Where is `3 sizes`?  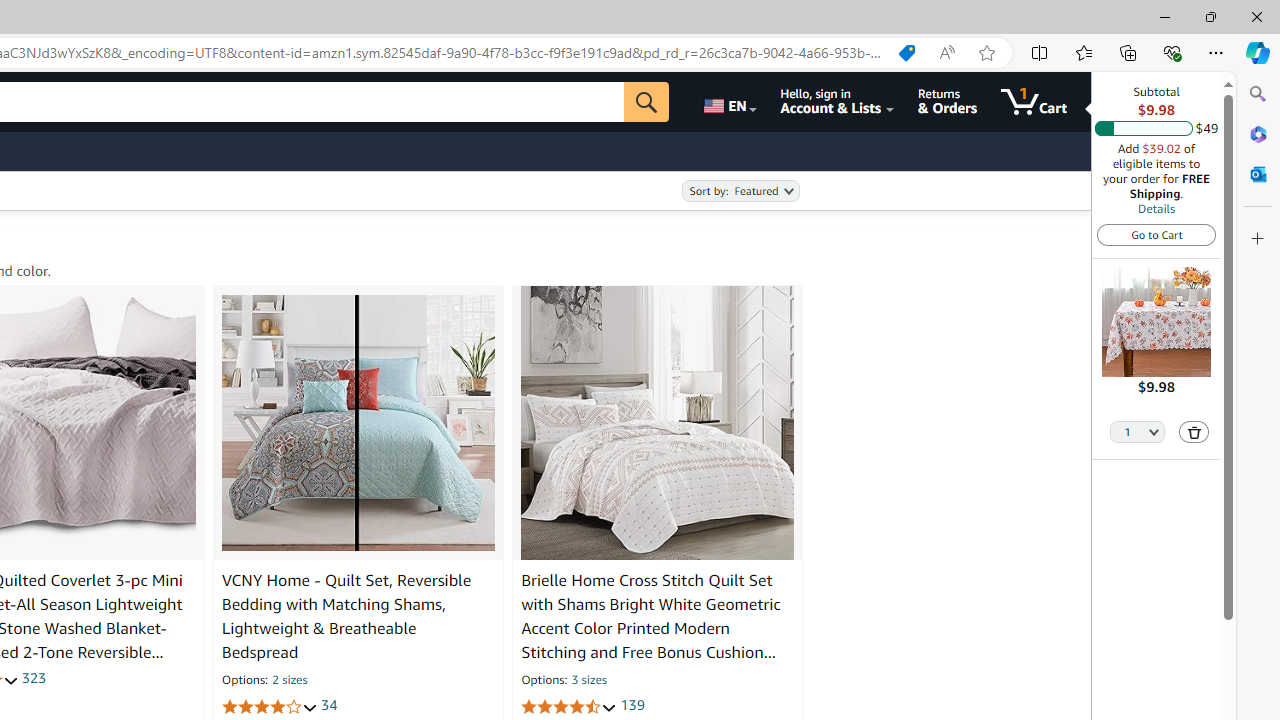
3 sizes is located at coordinates (588, 681).